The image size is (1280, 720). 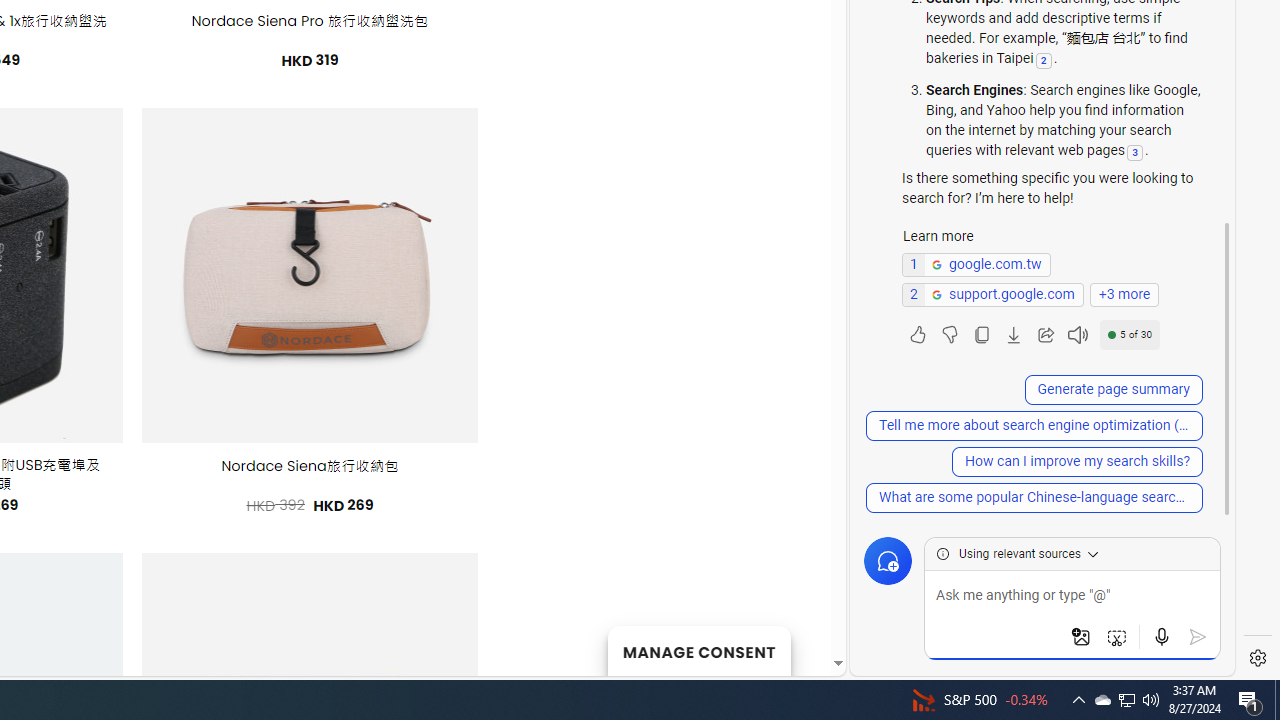 I want to click on MANAGE CONSENT, so click(x=698, y=650).